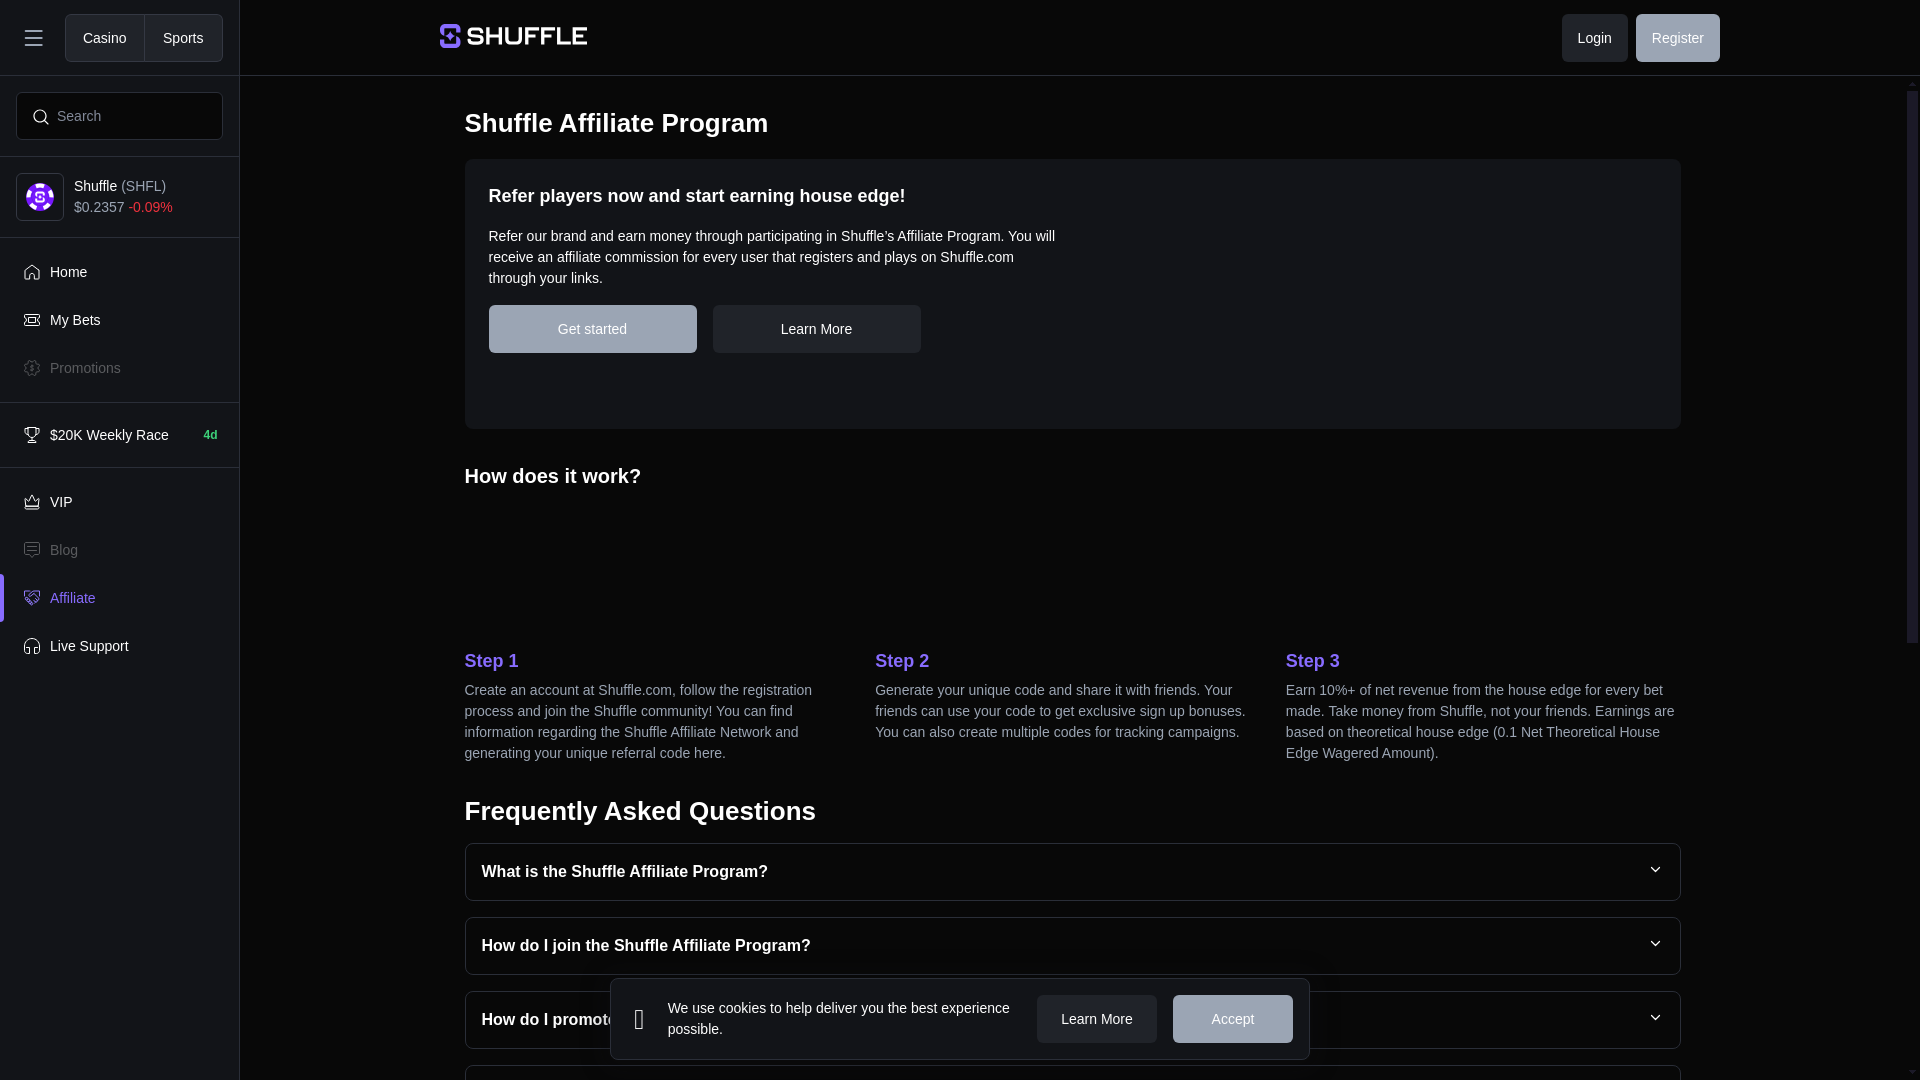  What do you see at coordinates (119, 646) in the screenshot?
I see `Live Support` at bounding box center [119, 646].